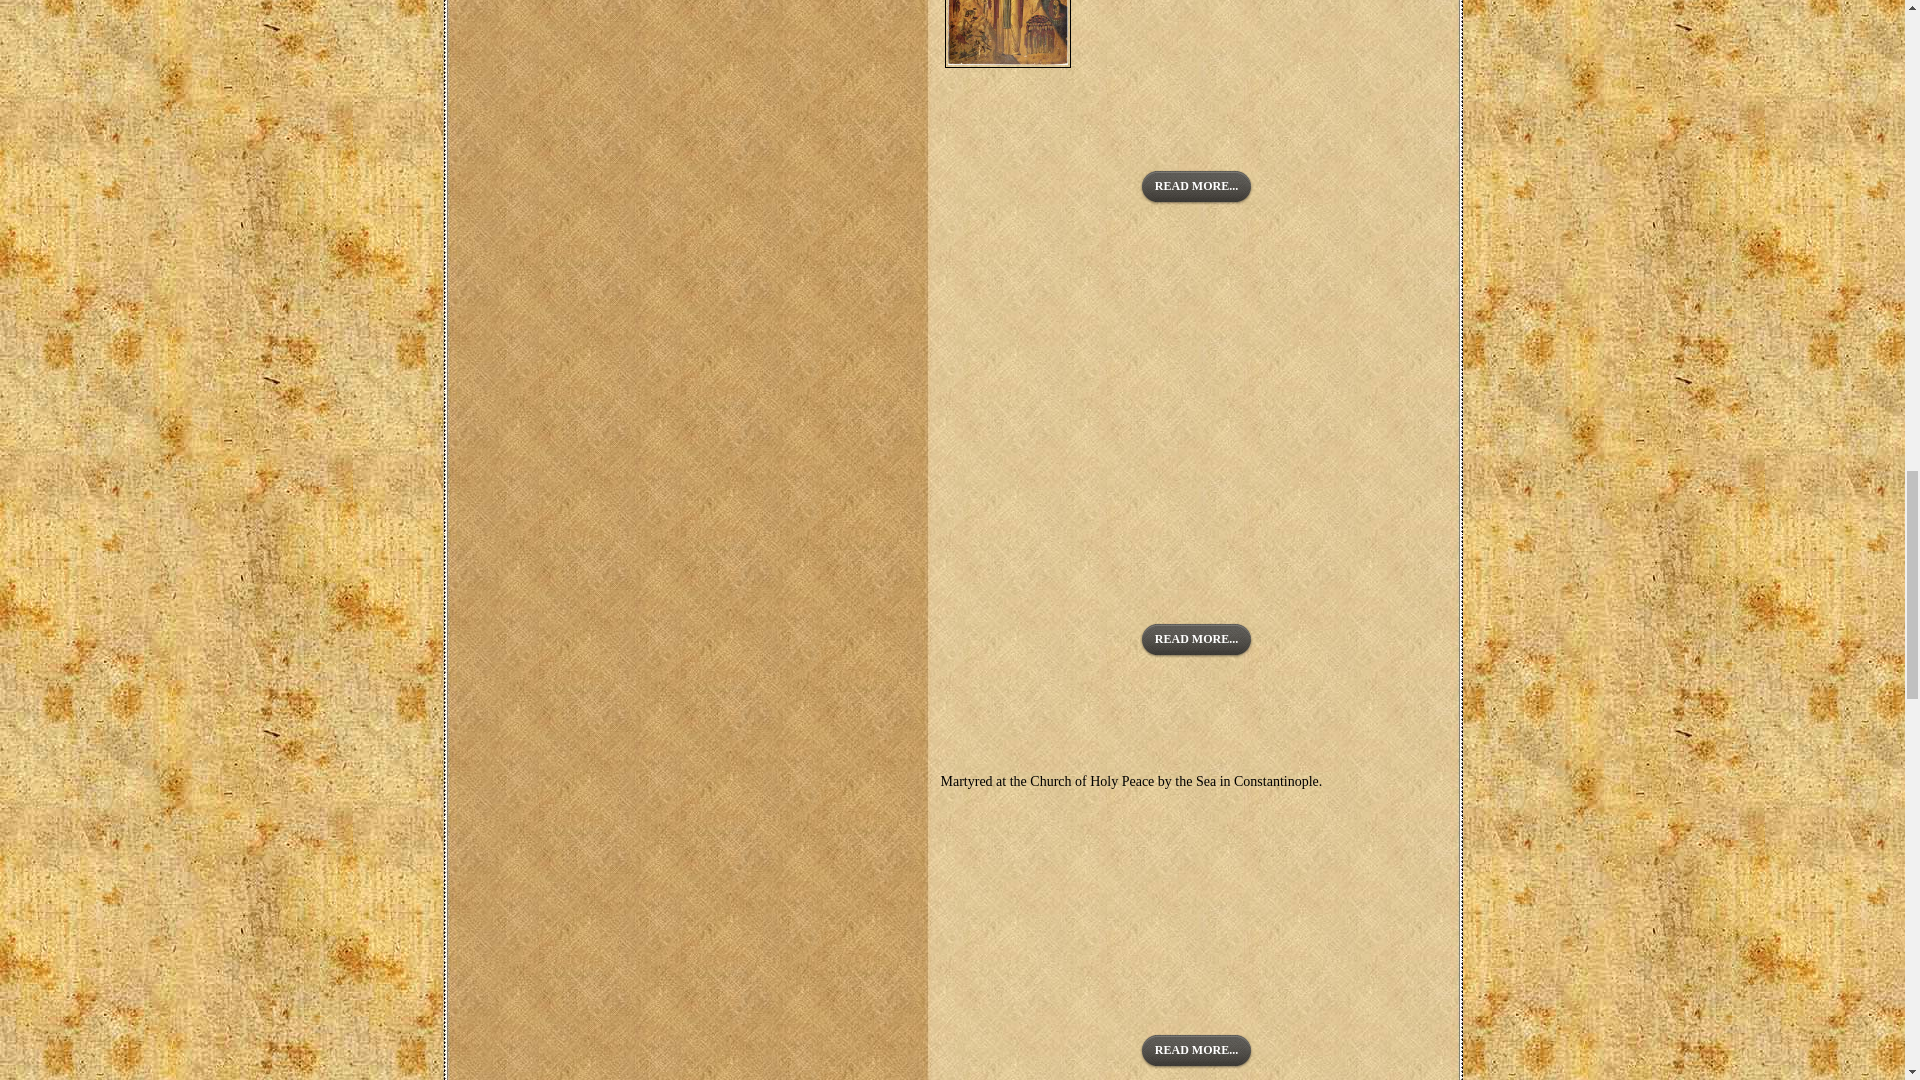 Image resolution: width=1920 pixels, height=1080 pixels. I want to click on READ MORE..., so click(1196, 640).